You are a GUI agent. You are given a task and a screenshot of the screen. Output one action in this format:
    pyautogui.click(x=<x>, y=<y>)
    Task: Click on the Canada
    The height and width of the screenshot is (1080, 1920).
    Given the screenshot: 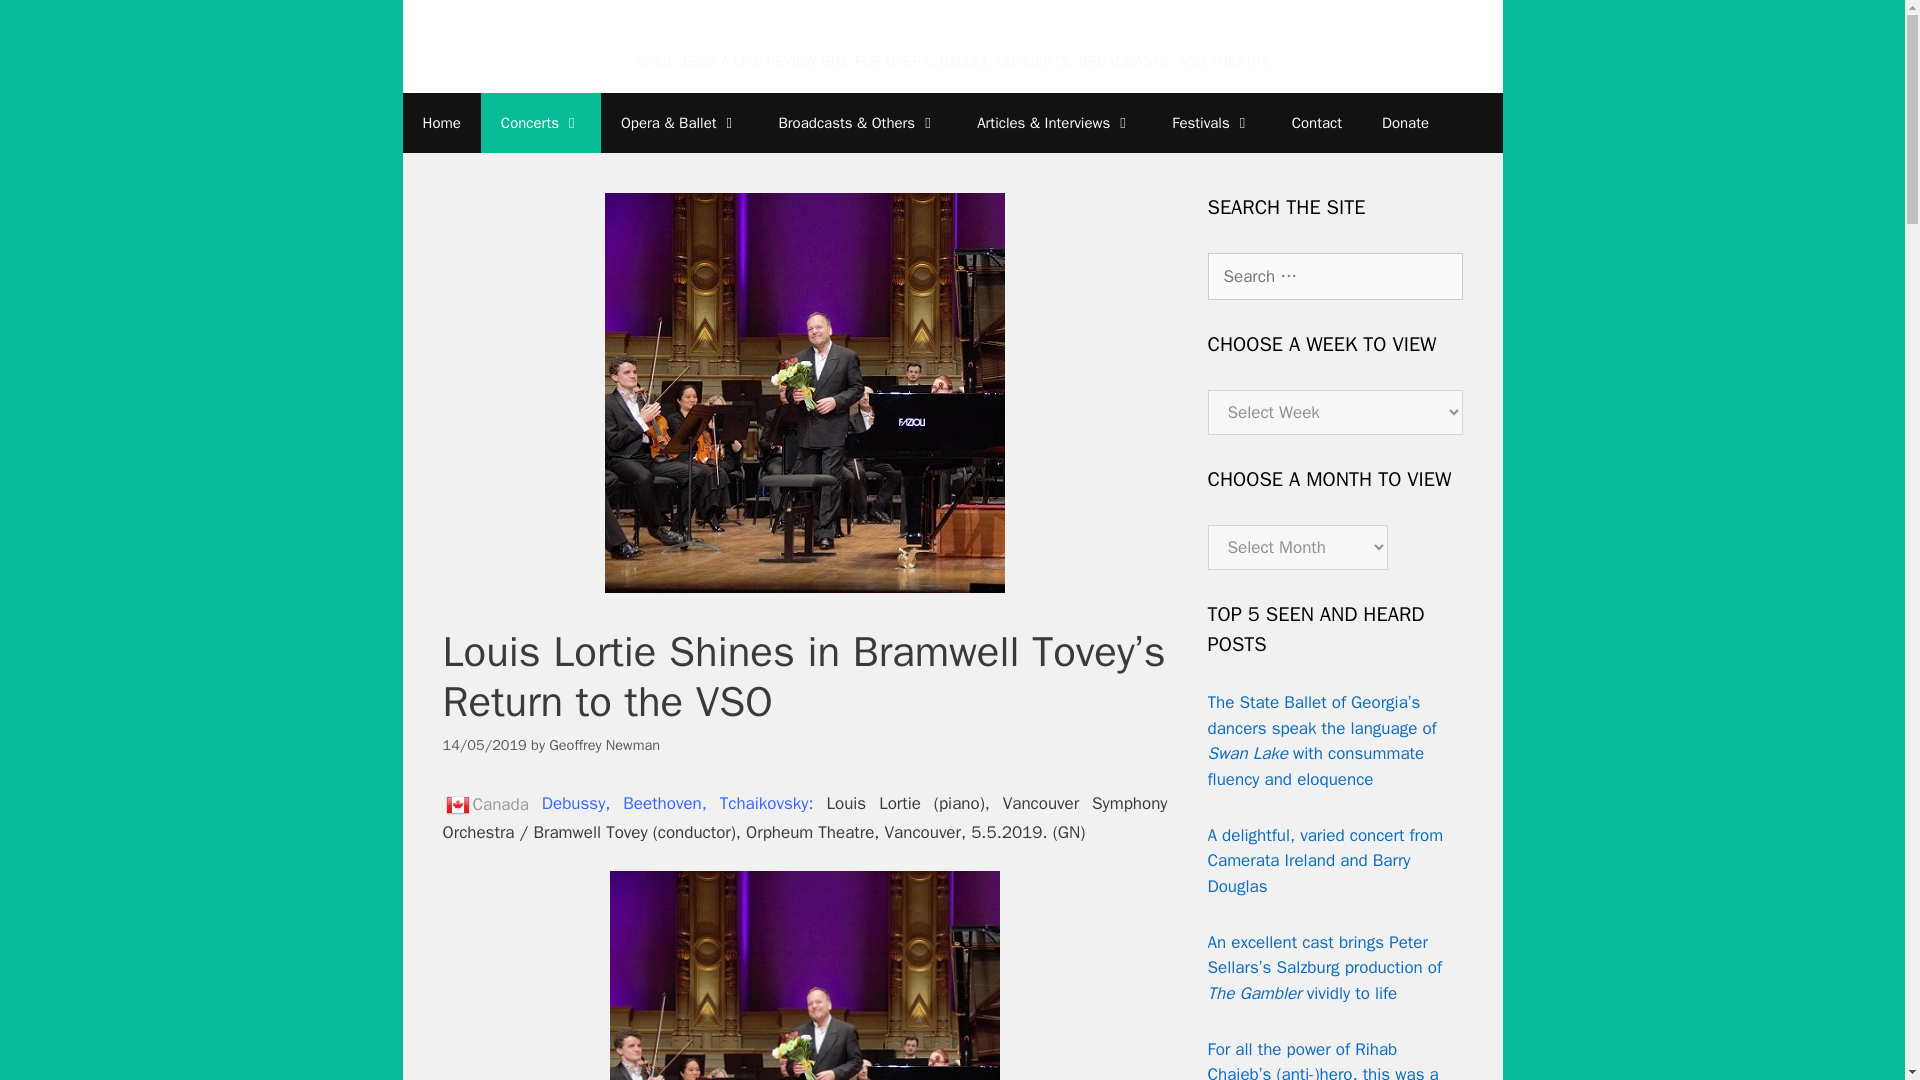 What is the action you would take?
    pyautogui.click(x=456, y=804)
    